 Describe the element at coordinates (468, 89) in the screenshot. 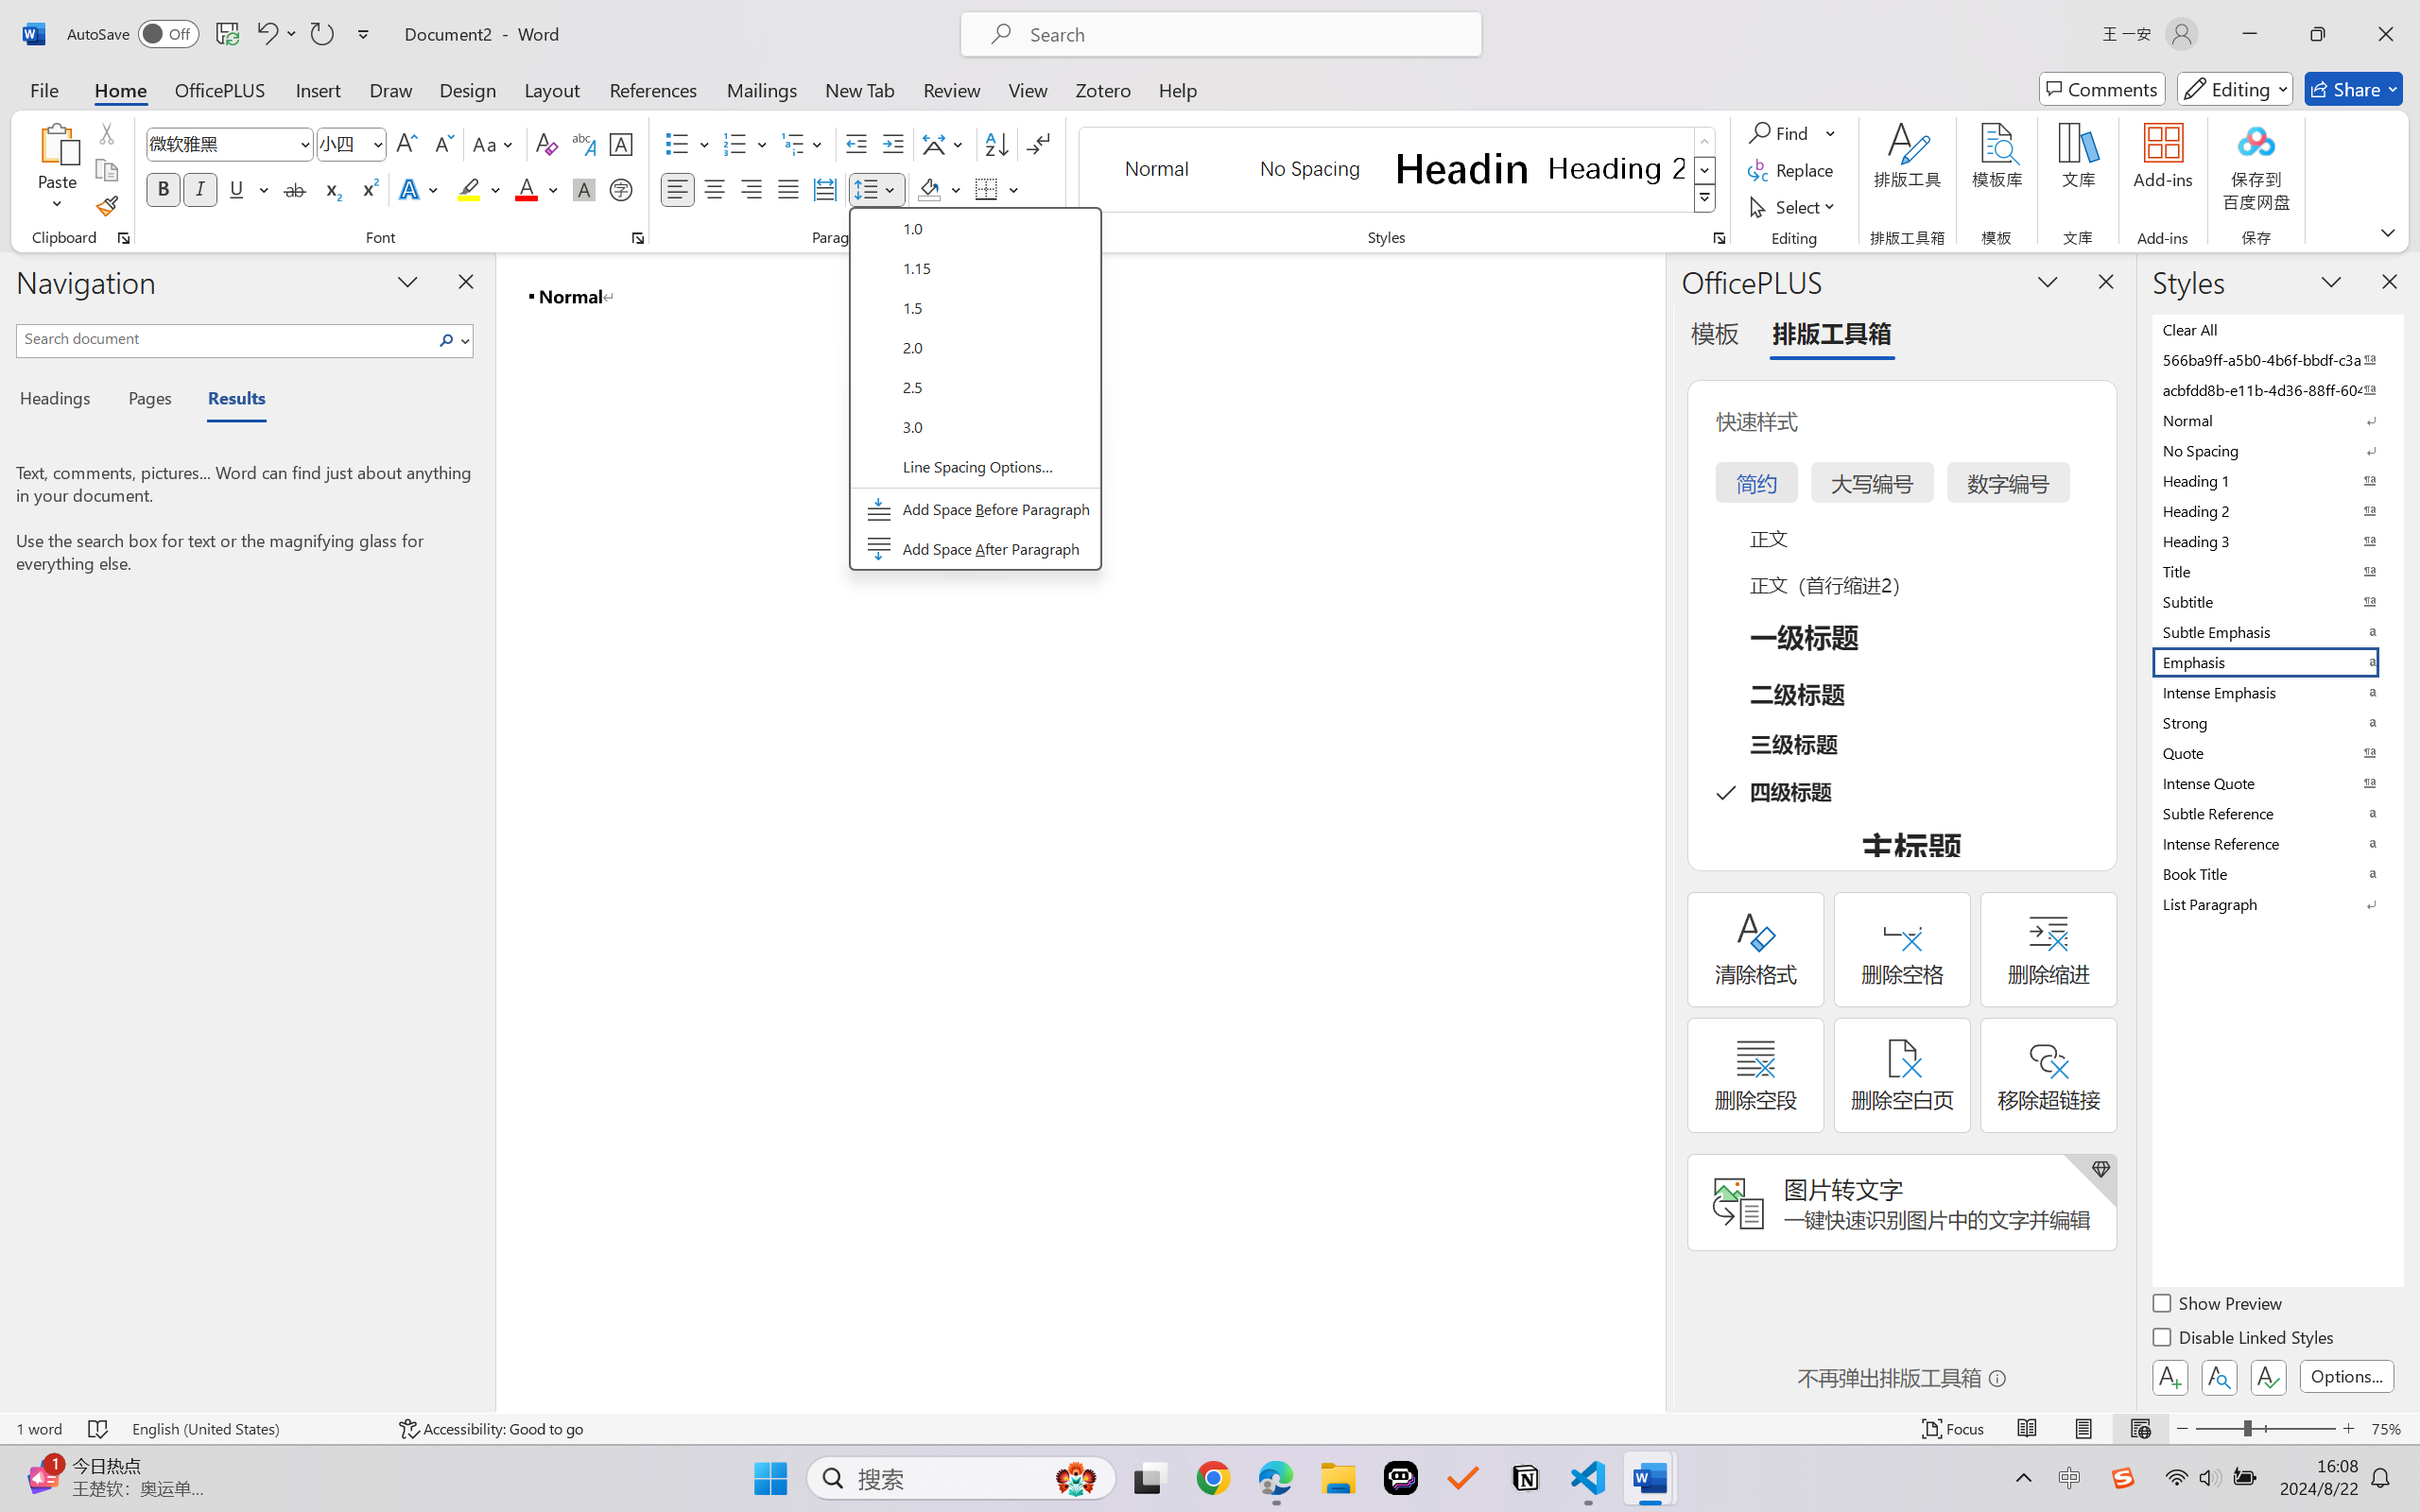

I see `Design` at that location.